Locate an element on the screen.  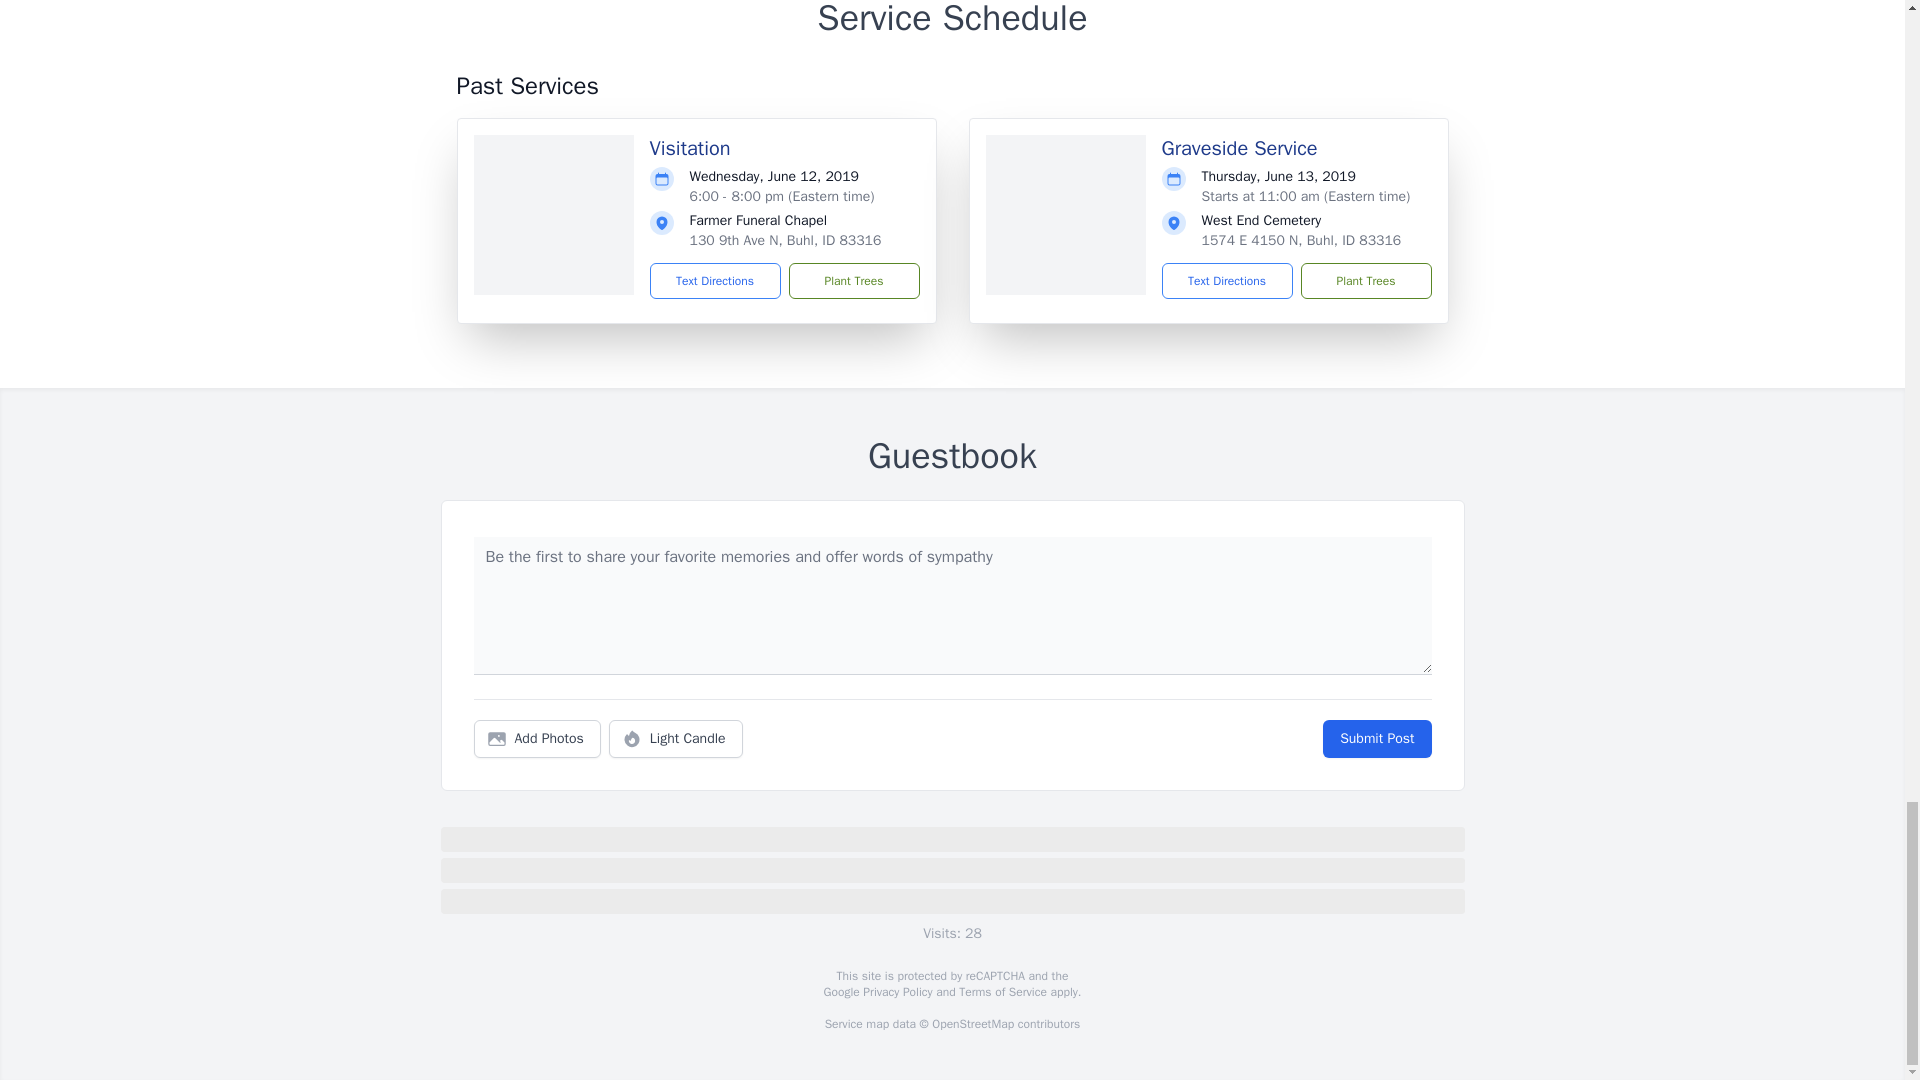
OpenStreetMap is located at coordinates (972, 1024).